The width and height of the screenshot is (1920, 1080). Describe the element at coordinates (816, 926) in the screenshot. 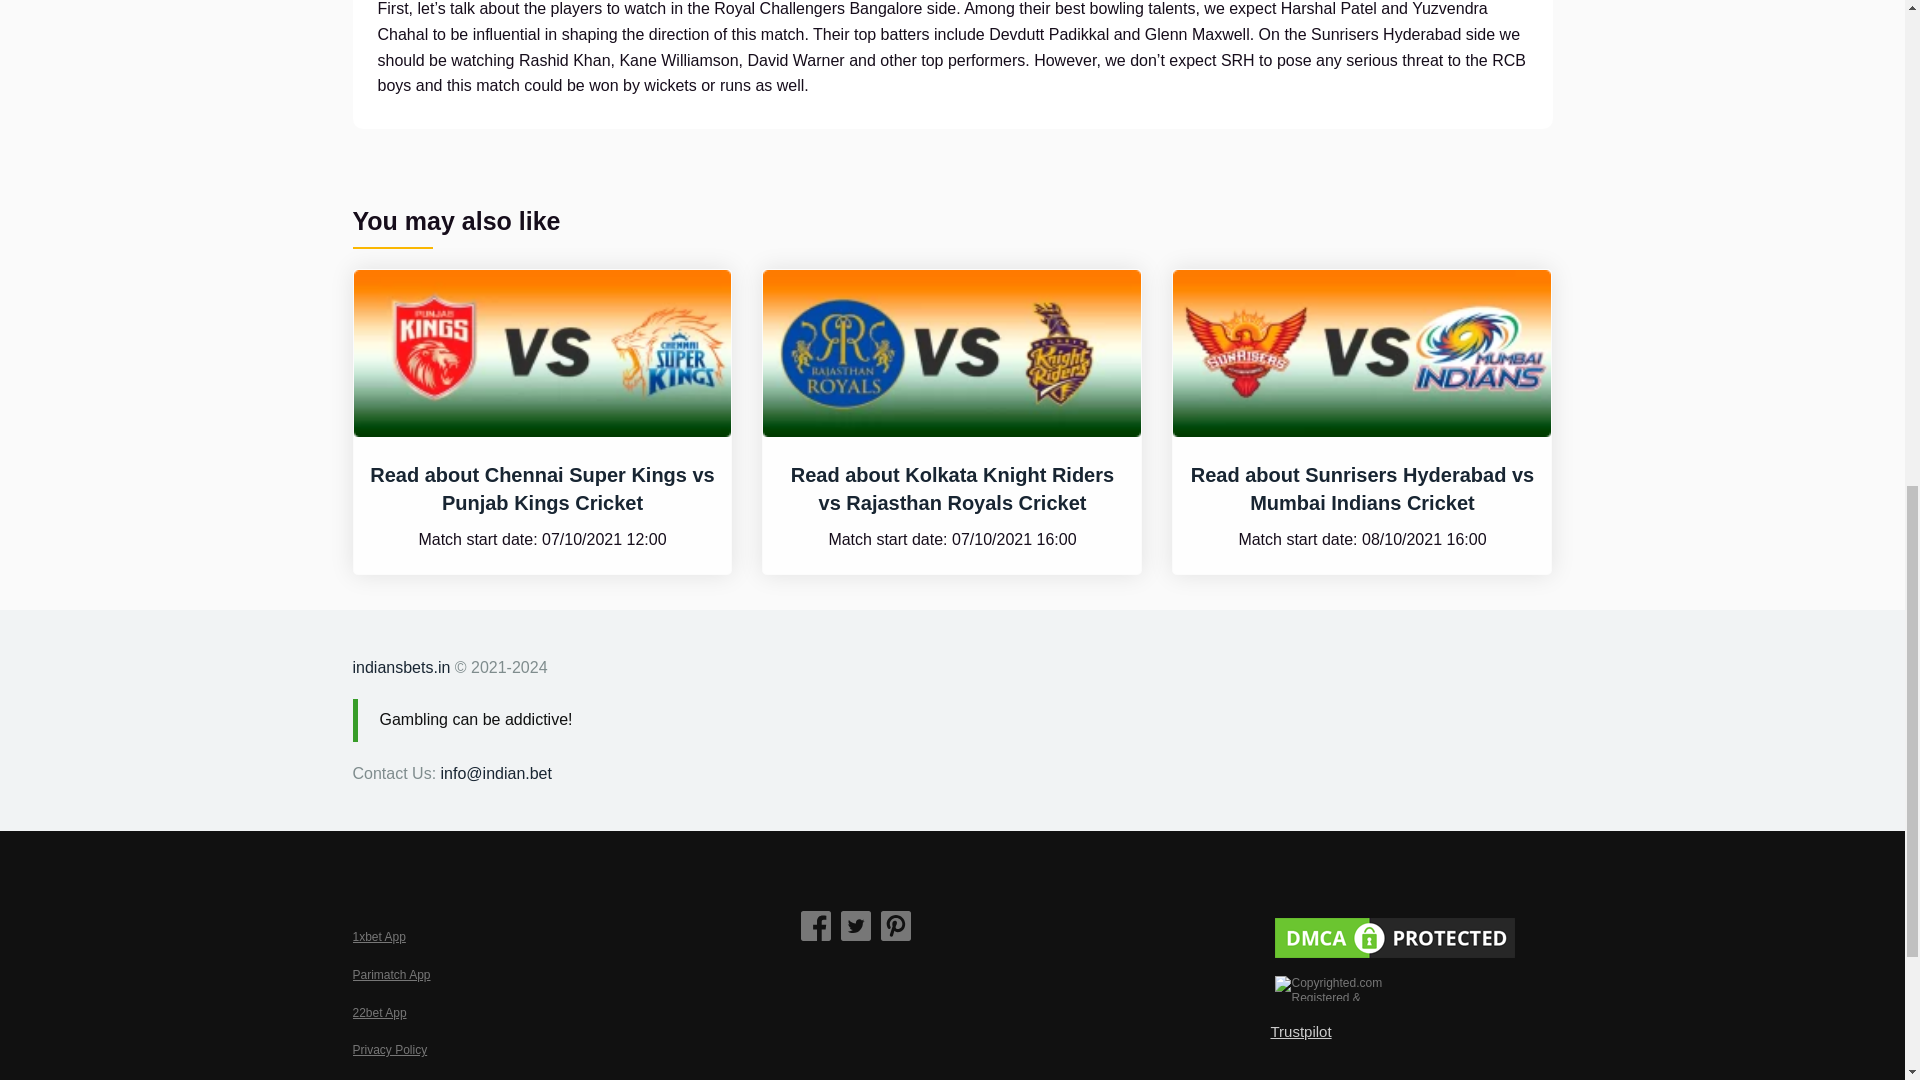

I see `Facebook` at that location.